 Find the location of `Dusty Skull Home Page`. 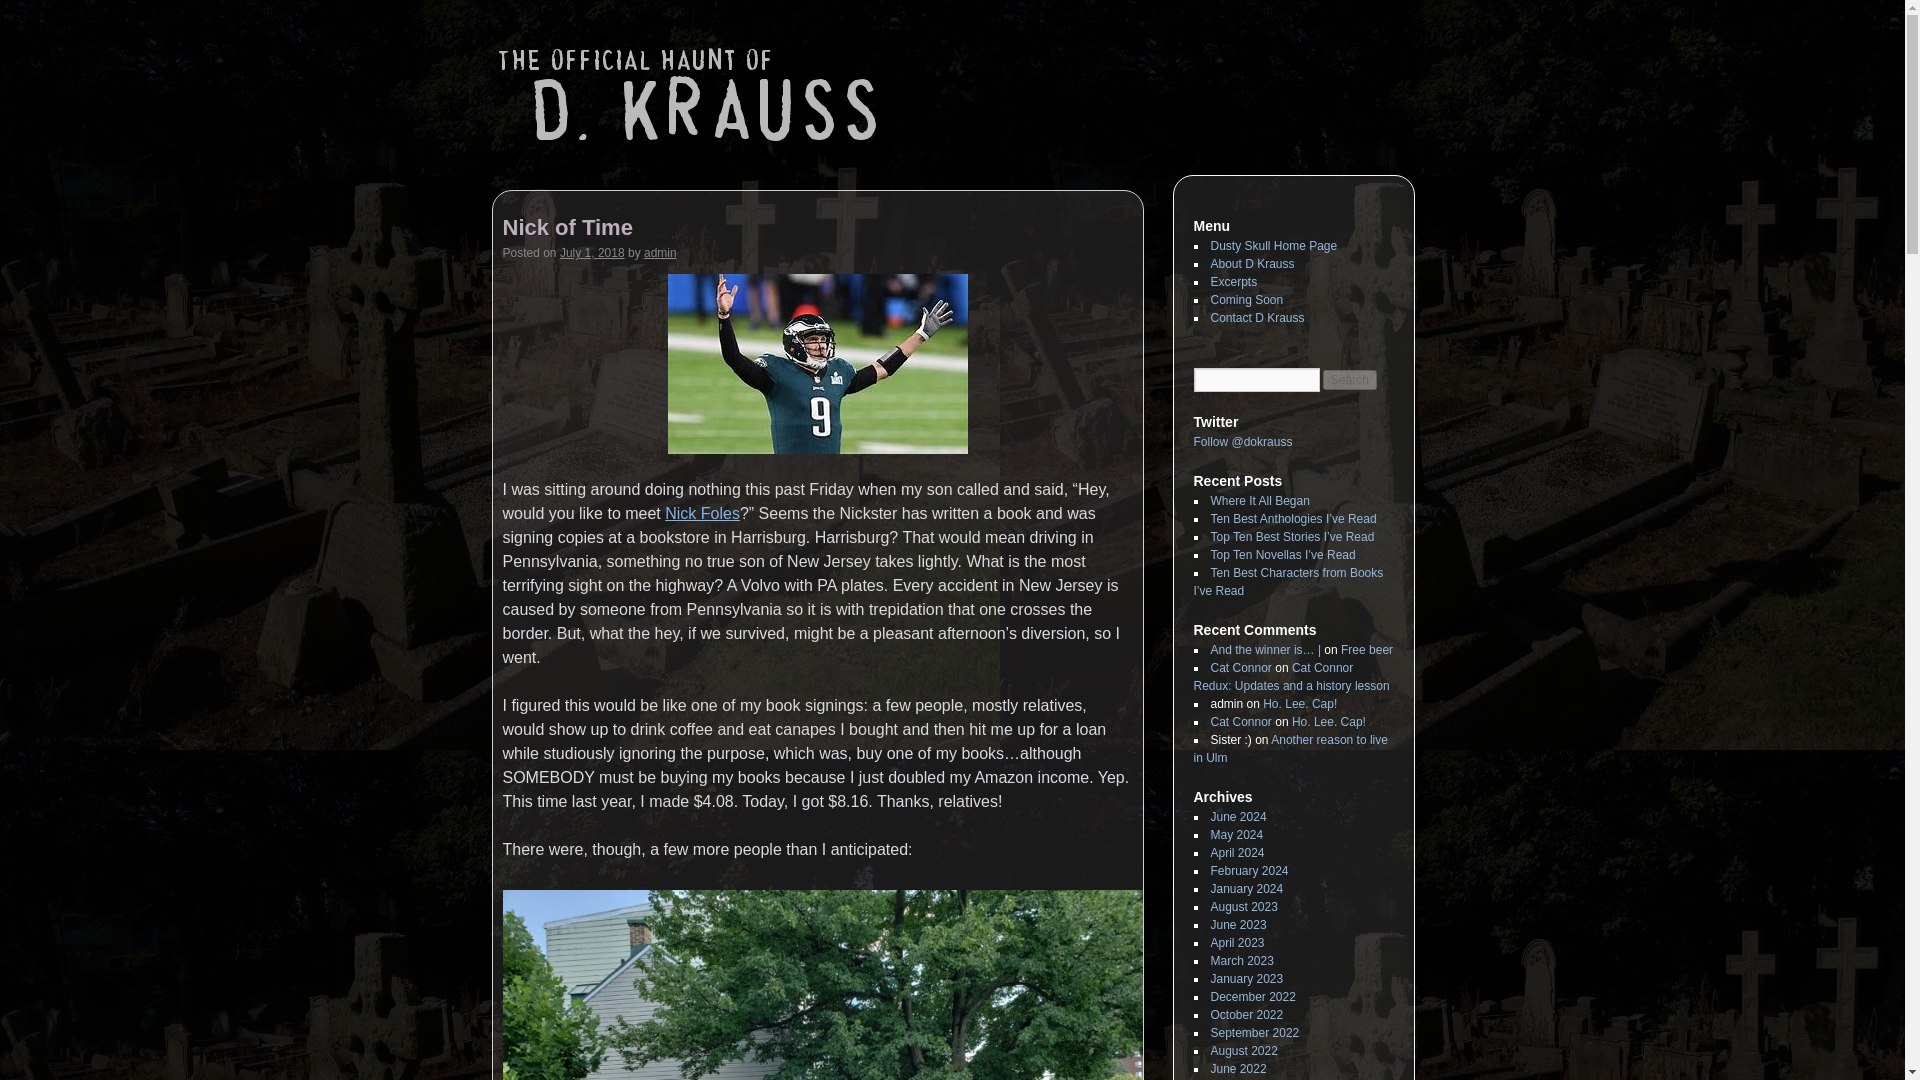

Dusty Skull Home Page is located at coordinates (1272, 245).